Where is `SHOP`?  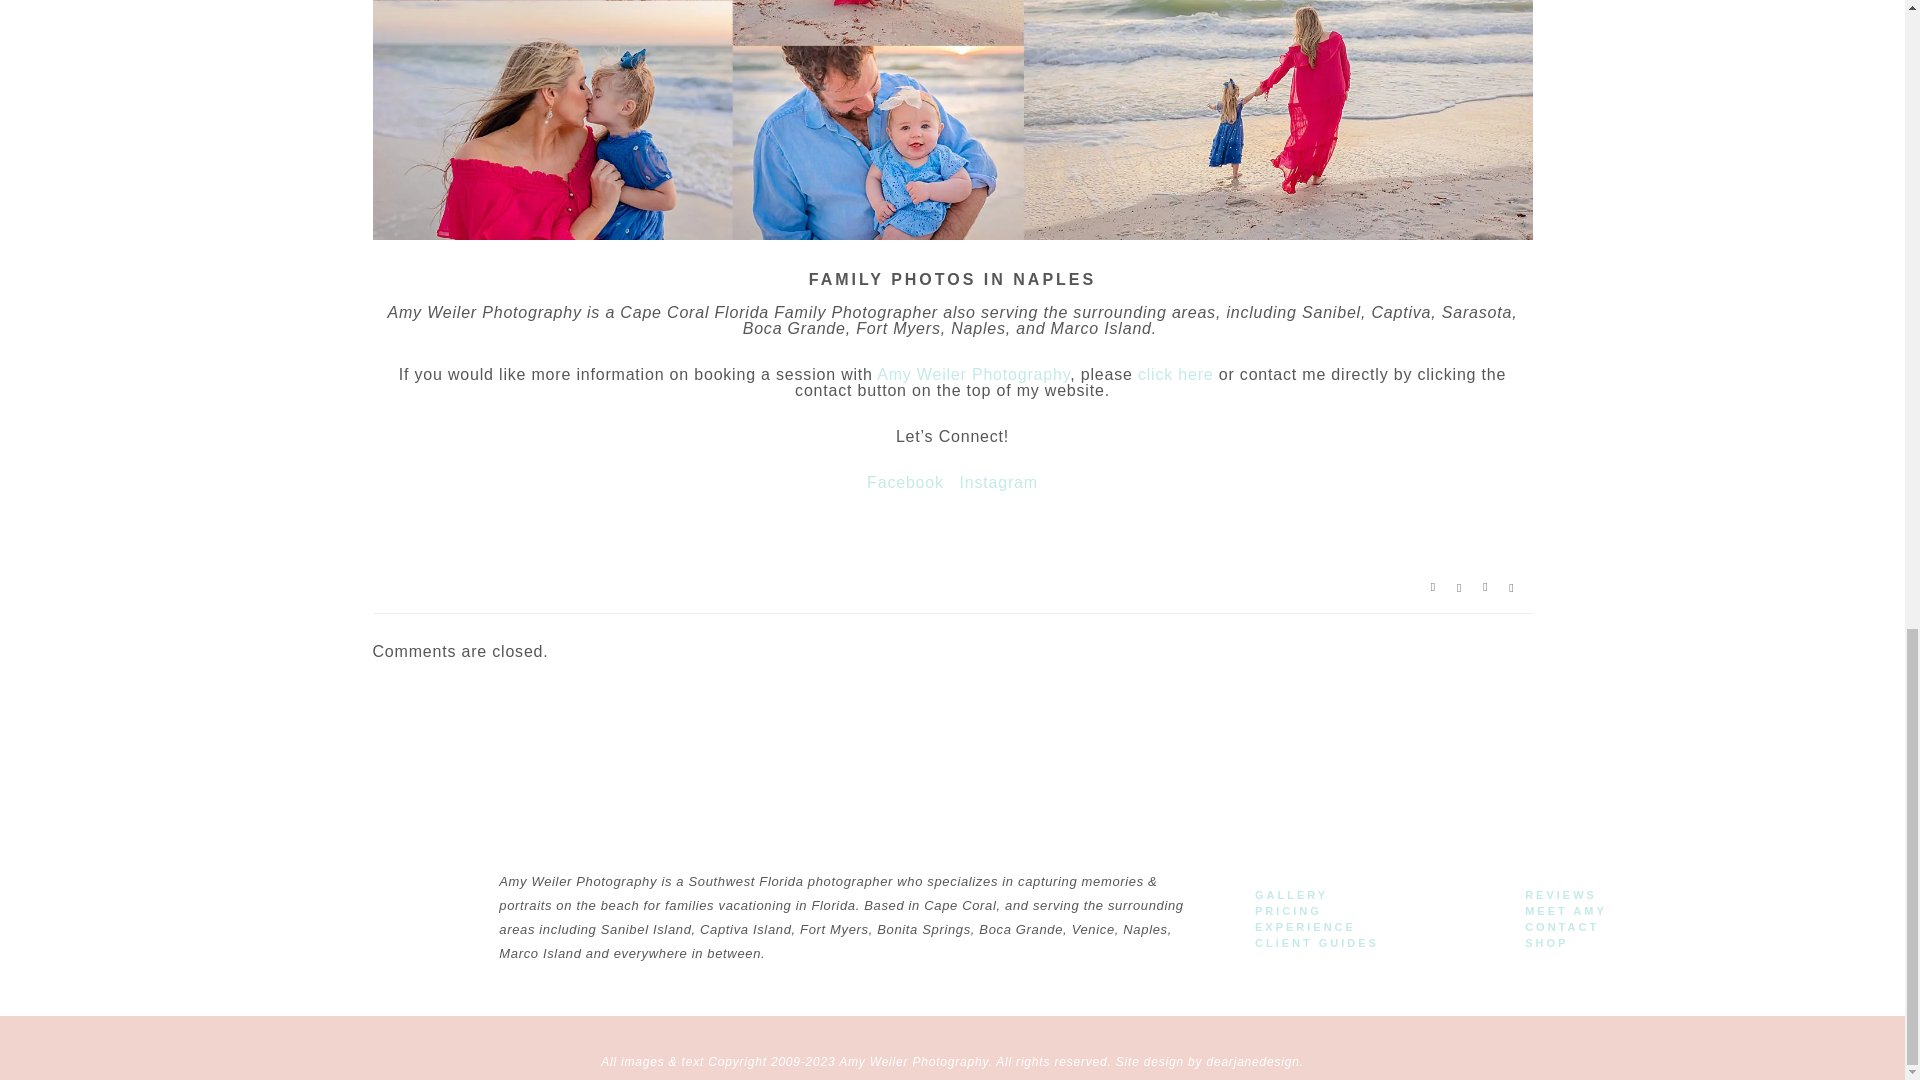
SHOP is located at coordinates (1546, 944).